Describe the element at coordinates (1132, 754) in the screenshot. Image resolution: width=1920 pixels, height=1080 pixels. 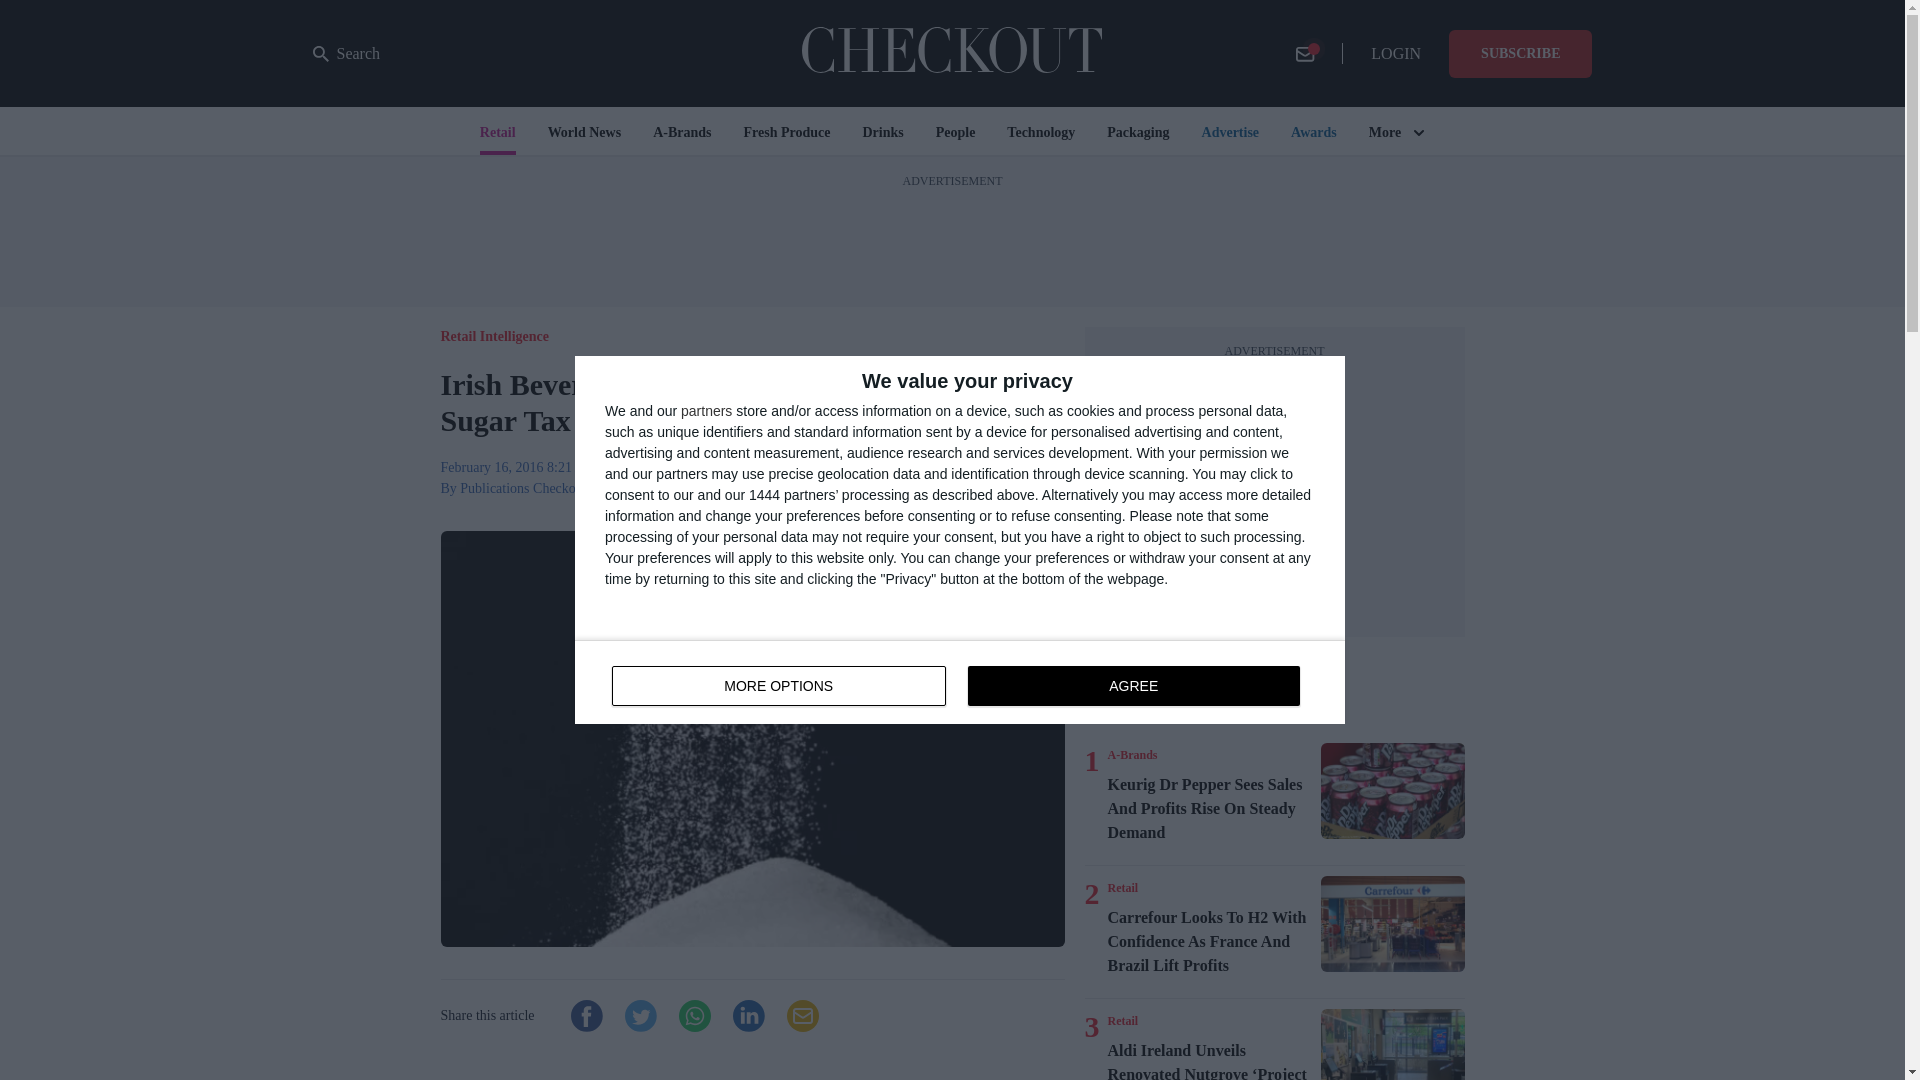
I see `Retail` at that location.